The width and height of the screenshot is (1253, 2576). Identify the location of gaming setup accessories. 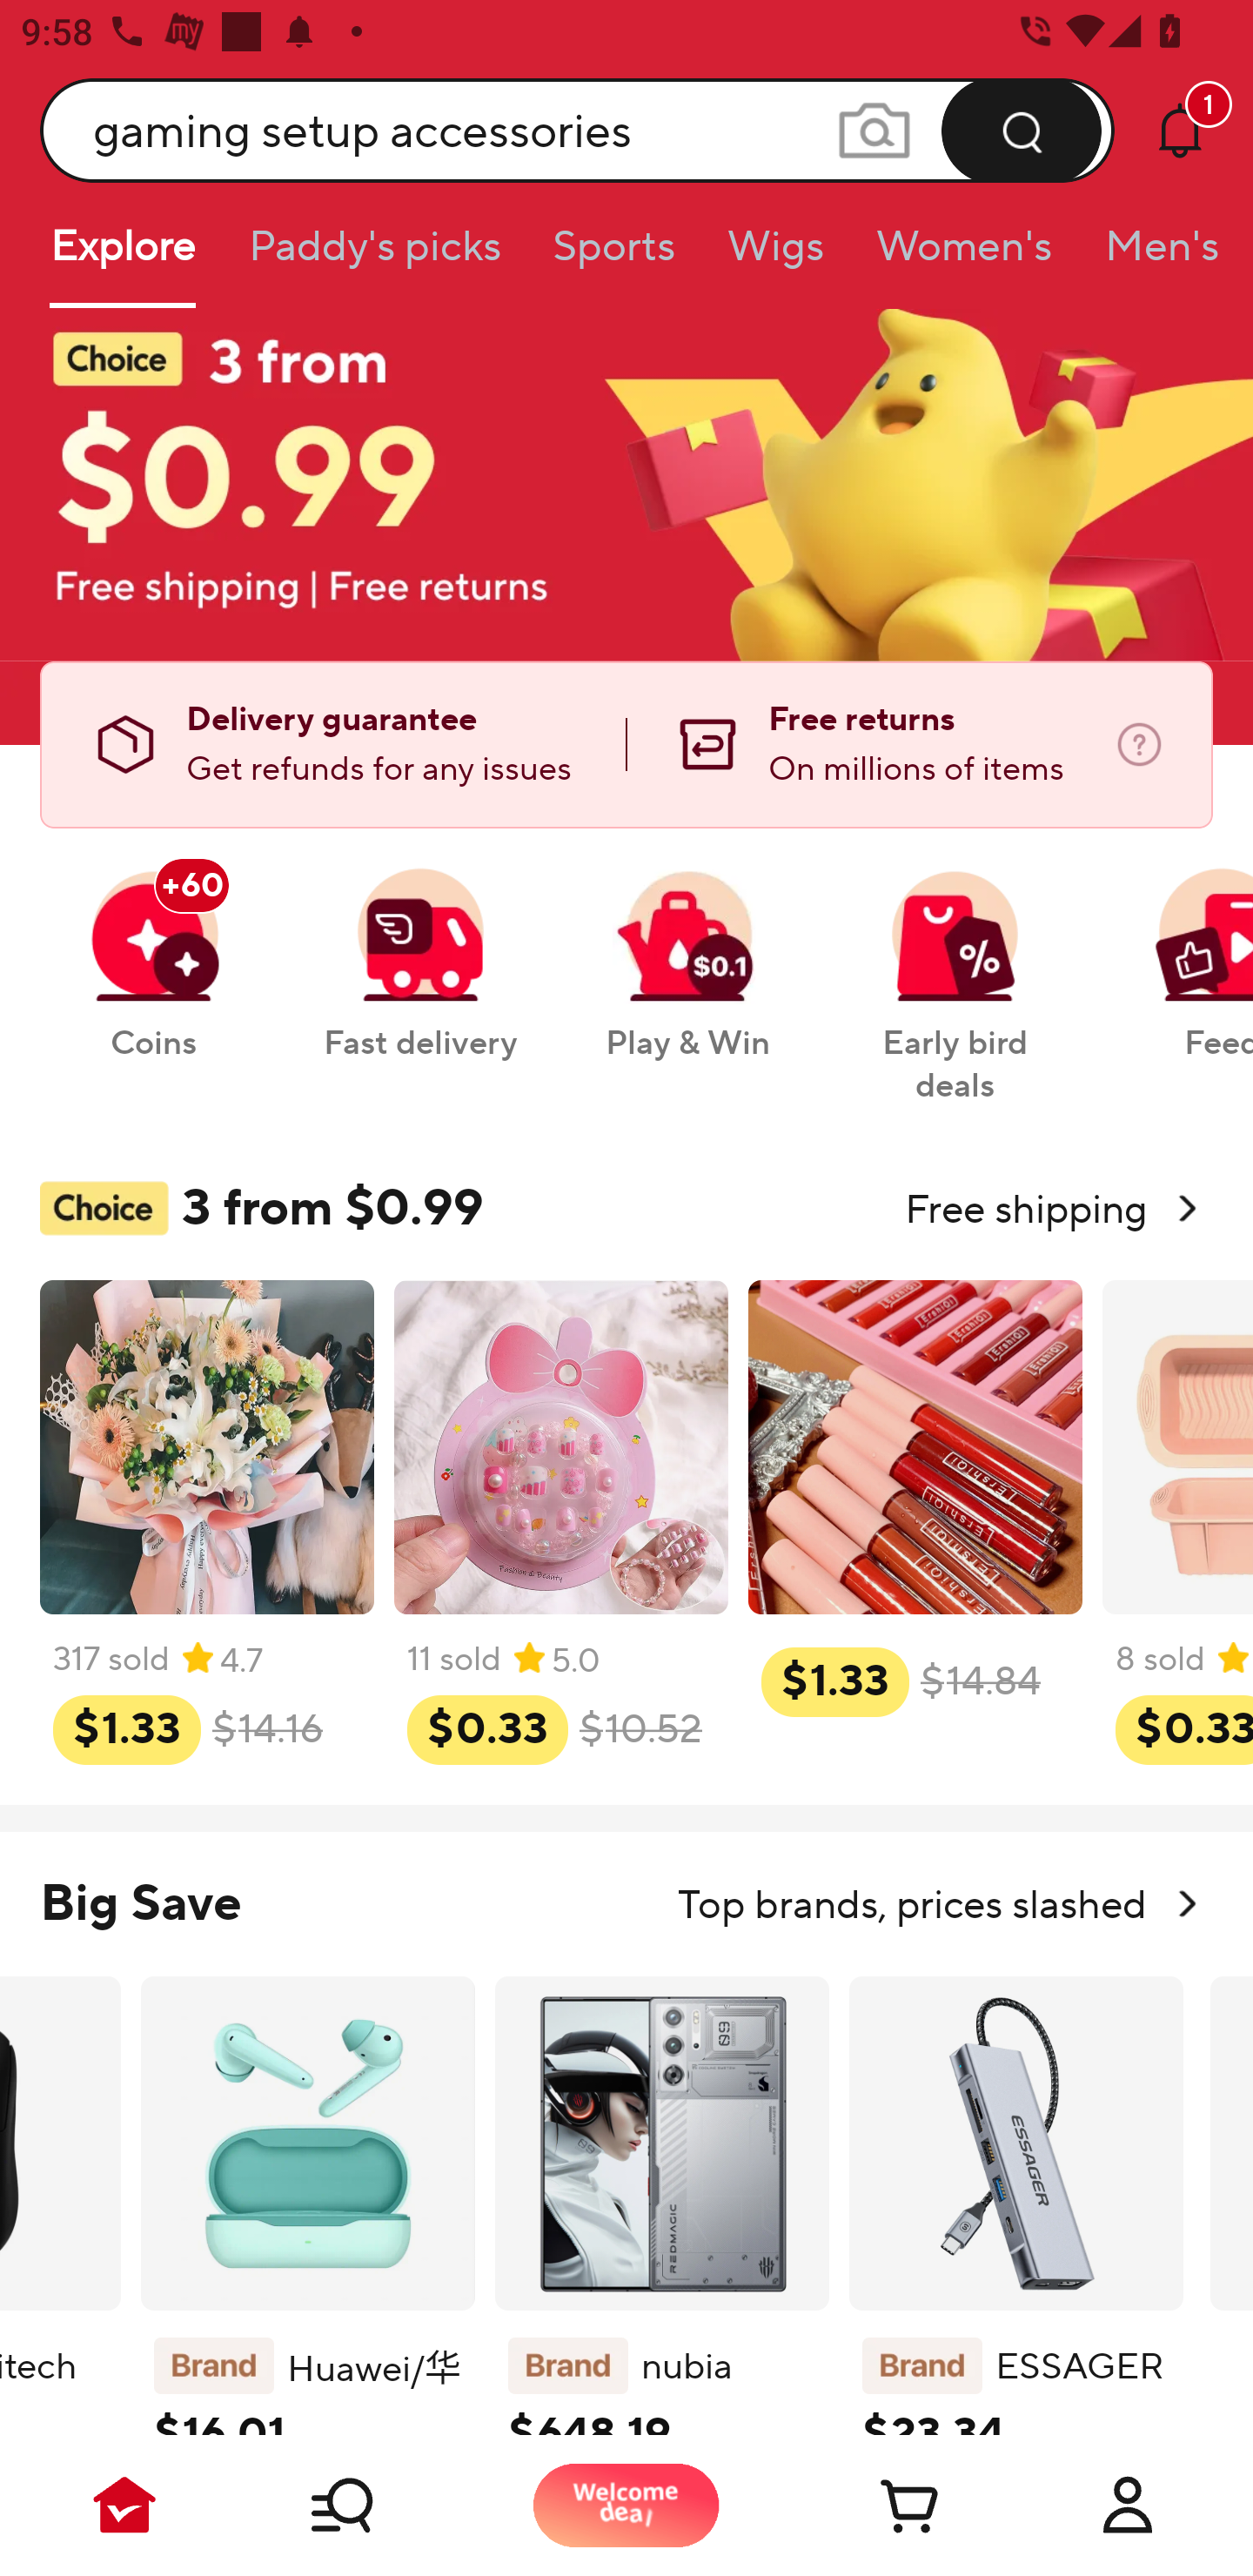
(578, 130).